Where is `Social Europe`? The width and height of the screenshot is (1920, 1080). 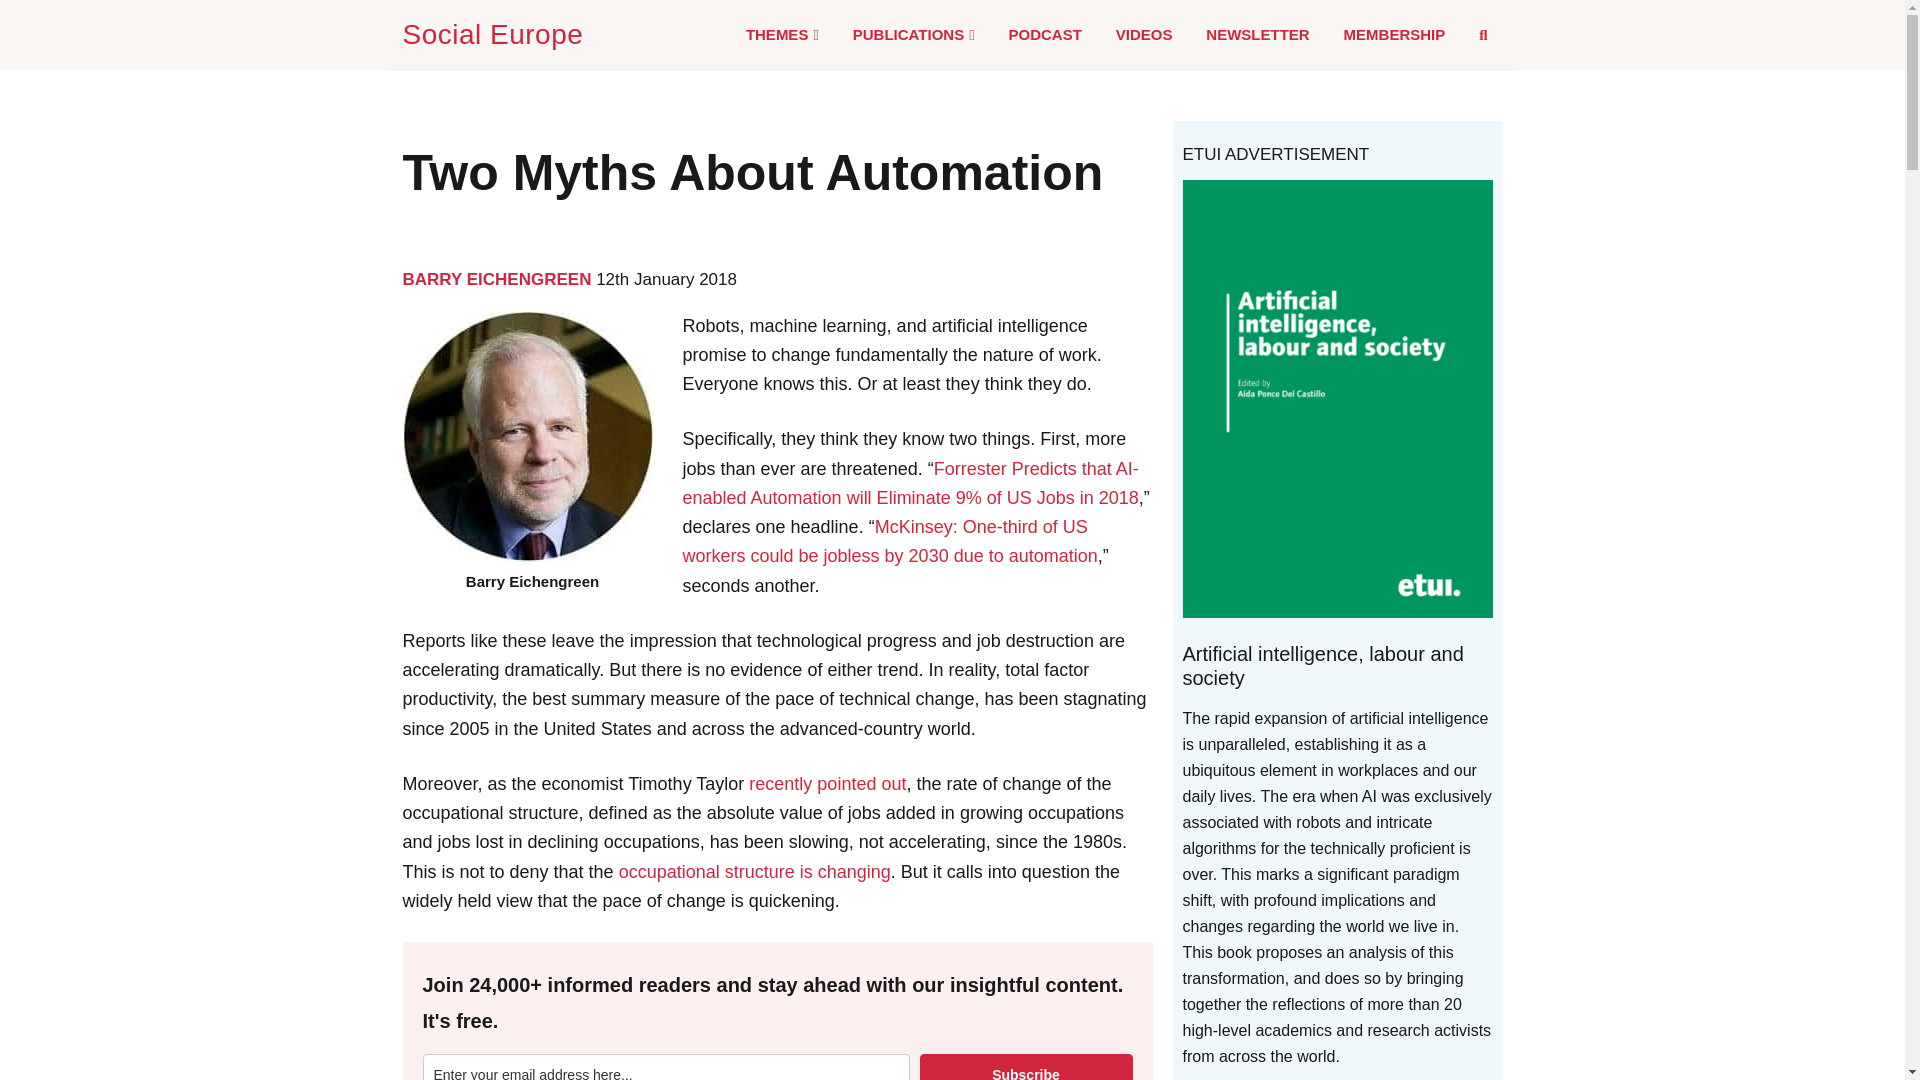 Social Europe is located at coordinates (496, 34).